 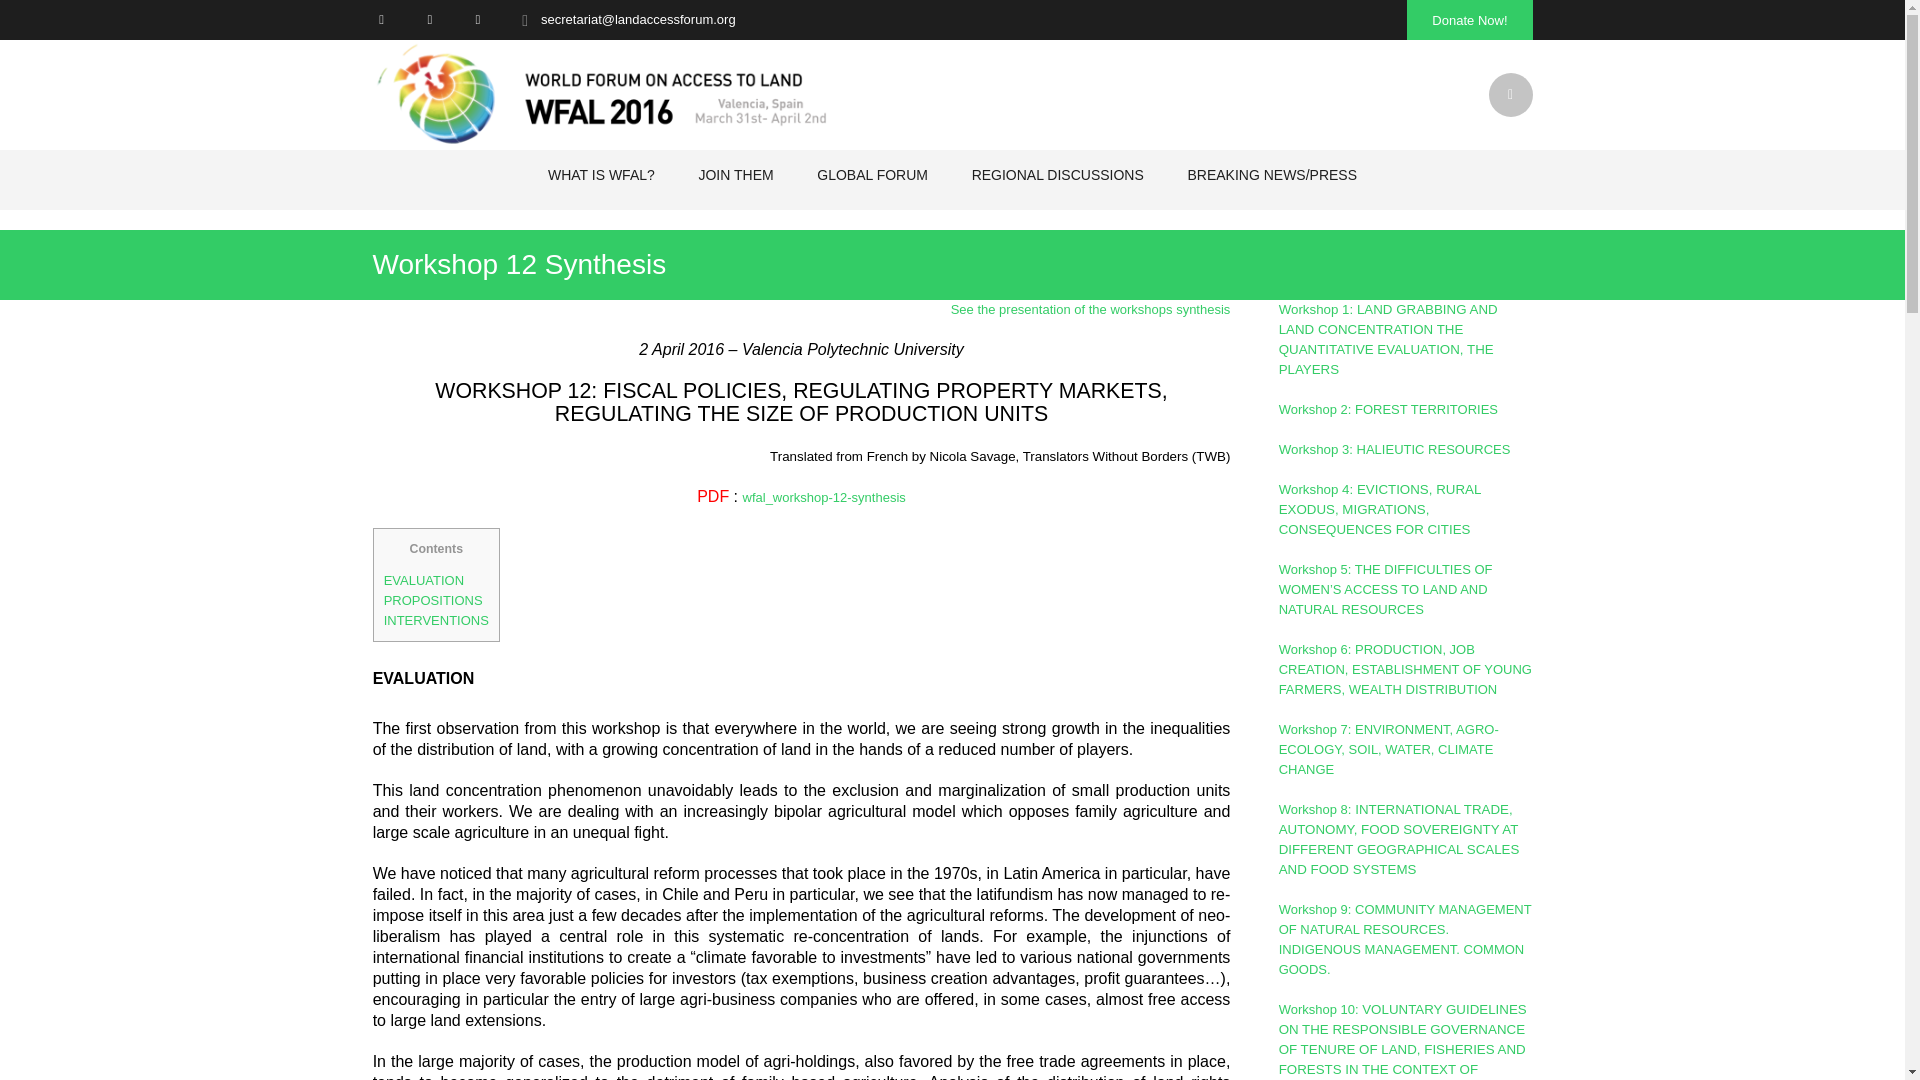 I want to click on EVALUATION, so click(x=424, y=580).